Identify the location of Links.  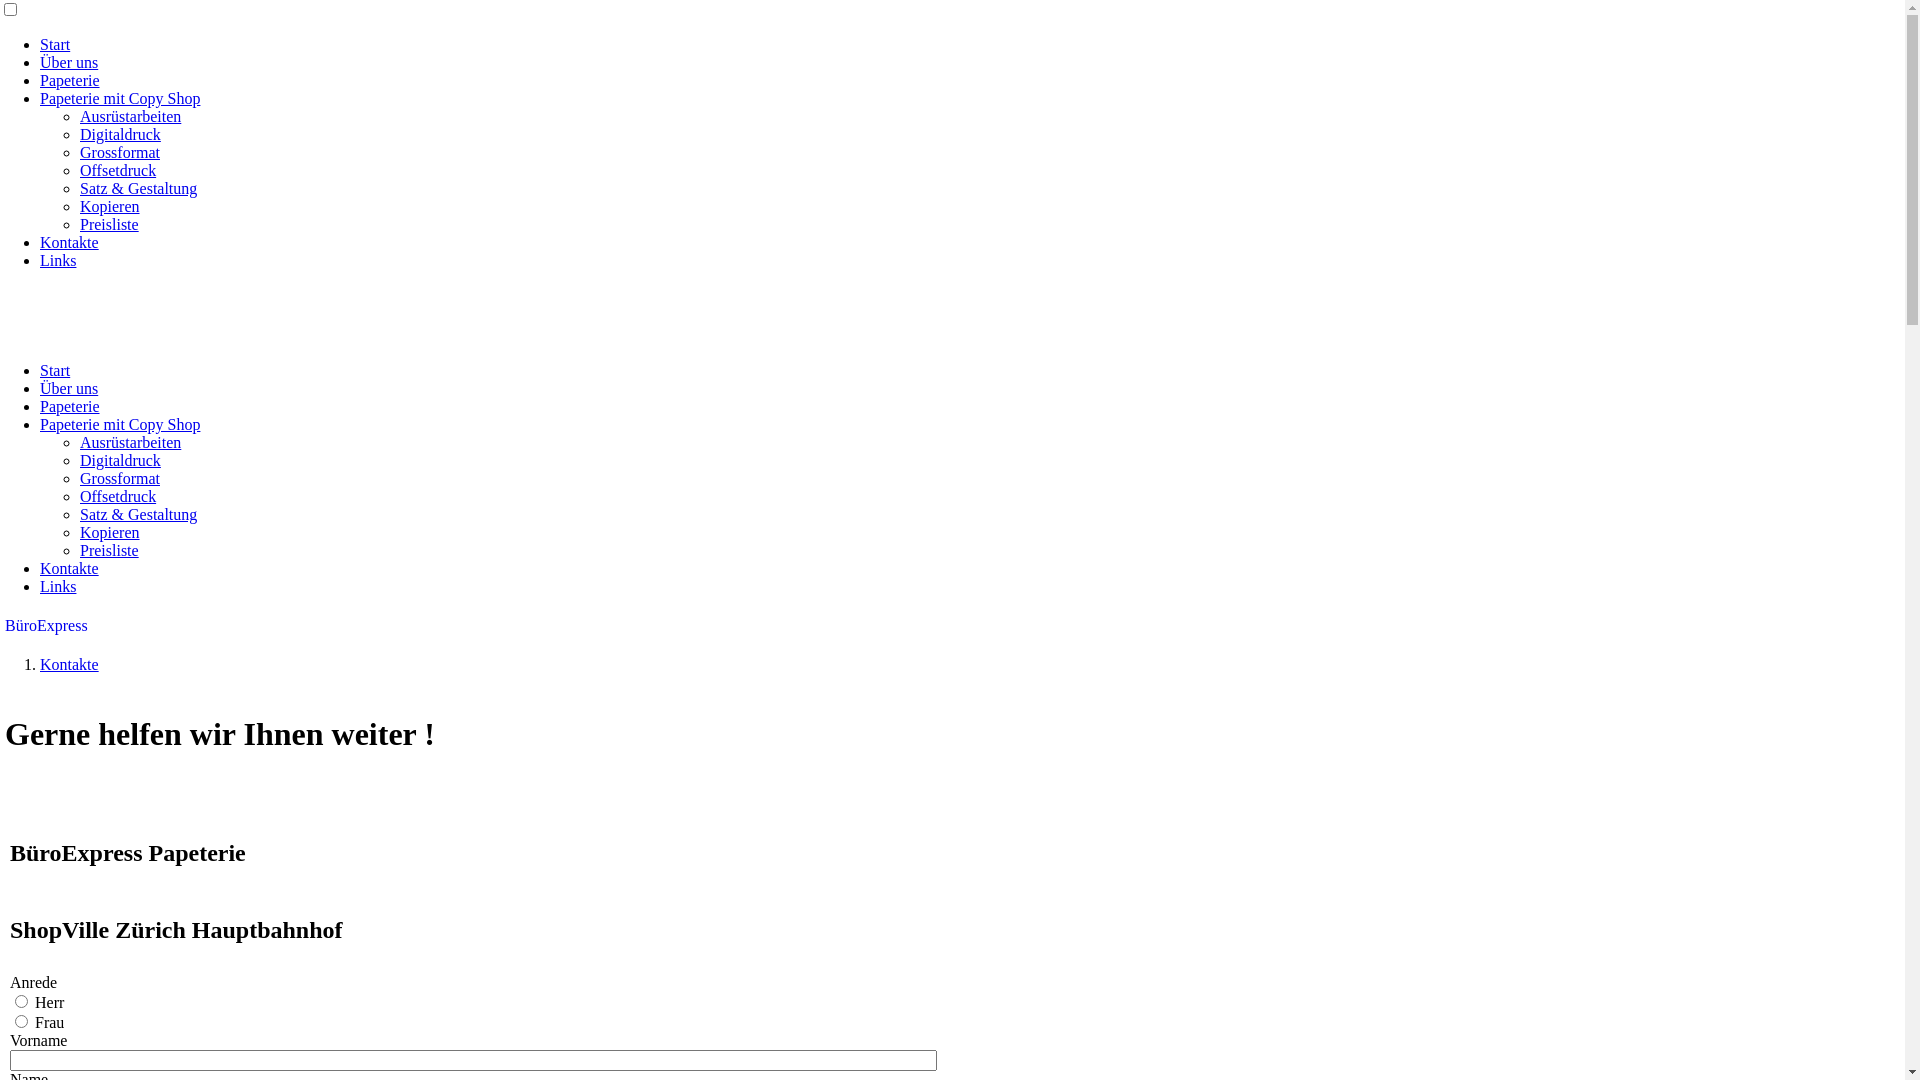
(58, 586).